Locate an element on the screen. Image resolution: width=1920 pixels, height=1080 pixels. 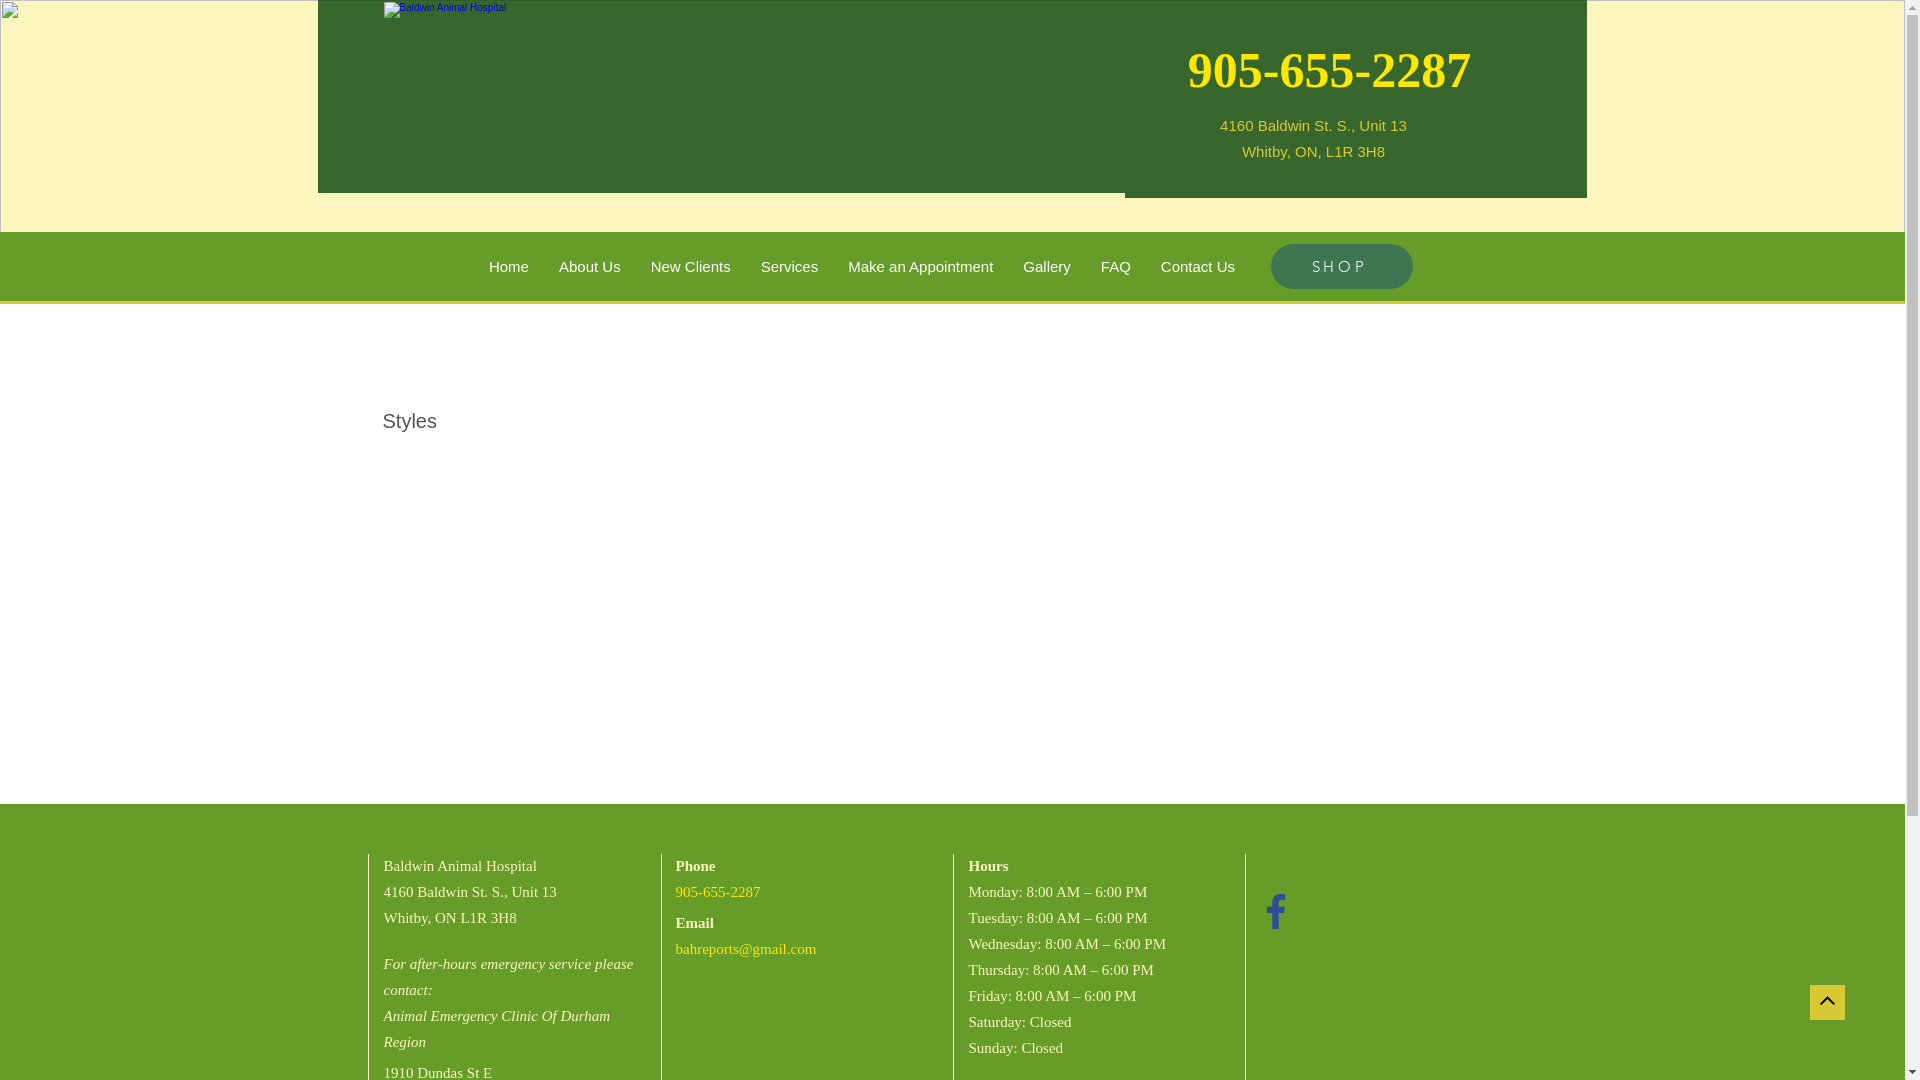
905-655-2287 is located at coordinates (718, 892).